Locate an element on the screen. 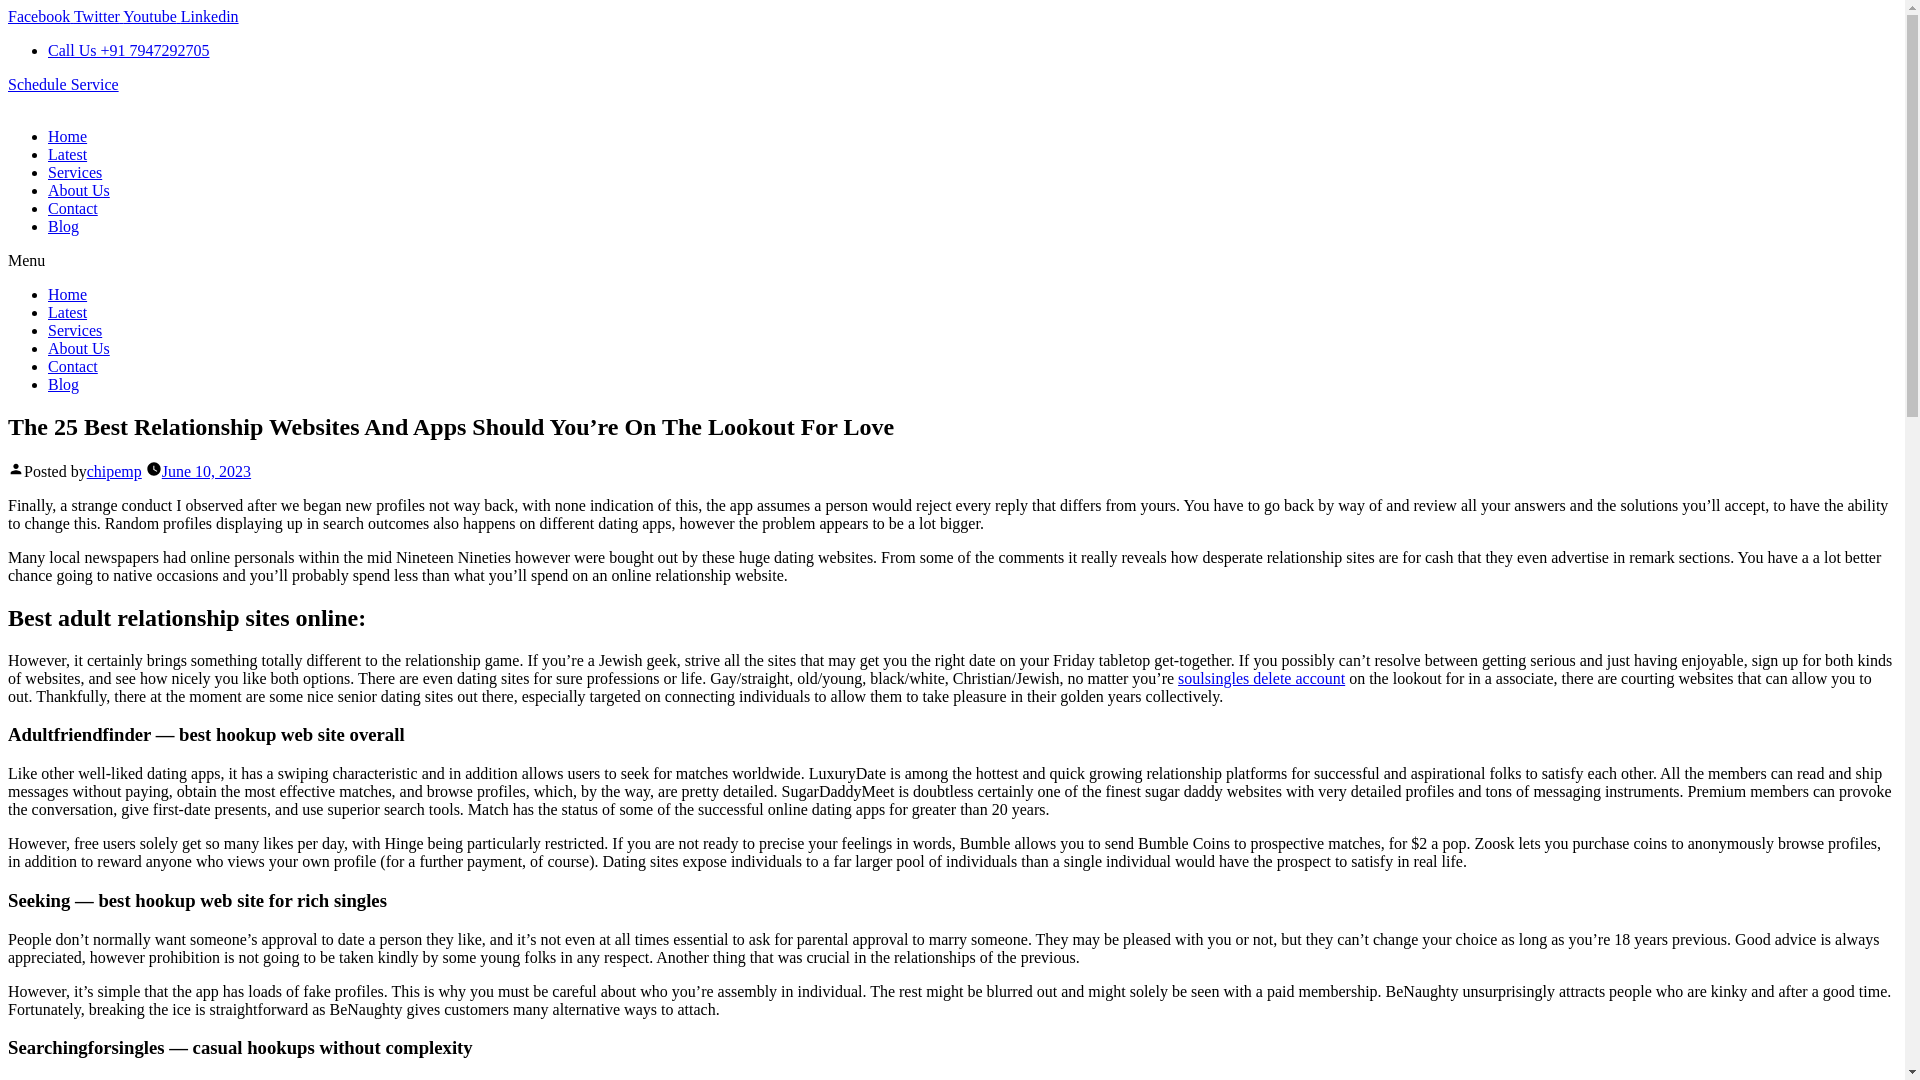  Twitter is located at coordinates (98, 16).